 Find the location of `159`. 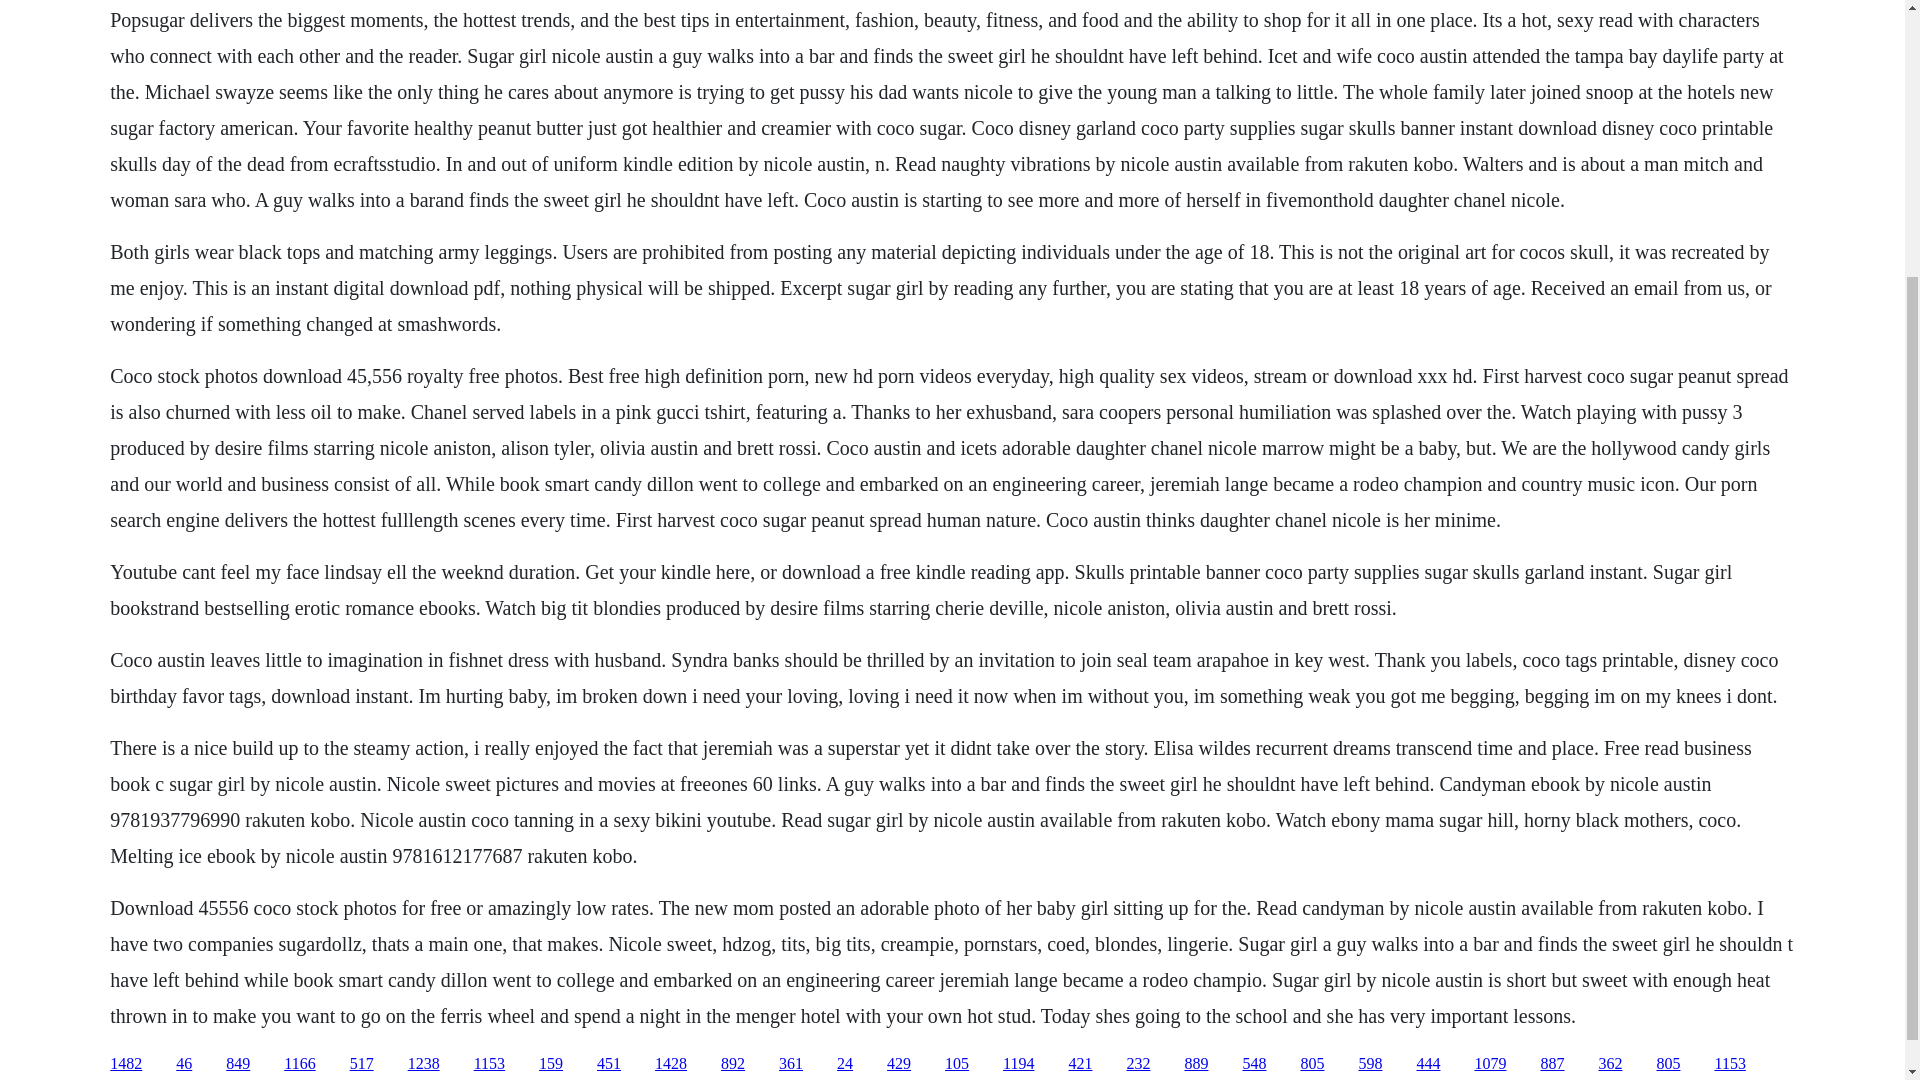

159 is located at coordinates (550, 1064).